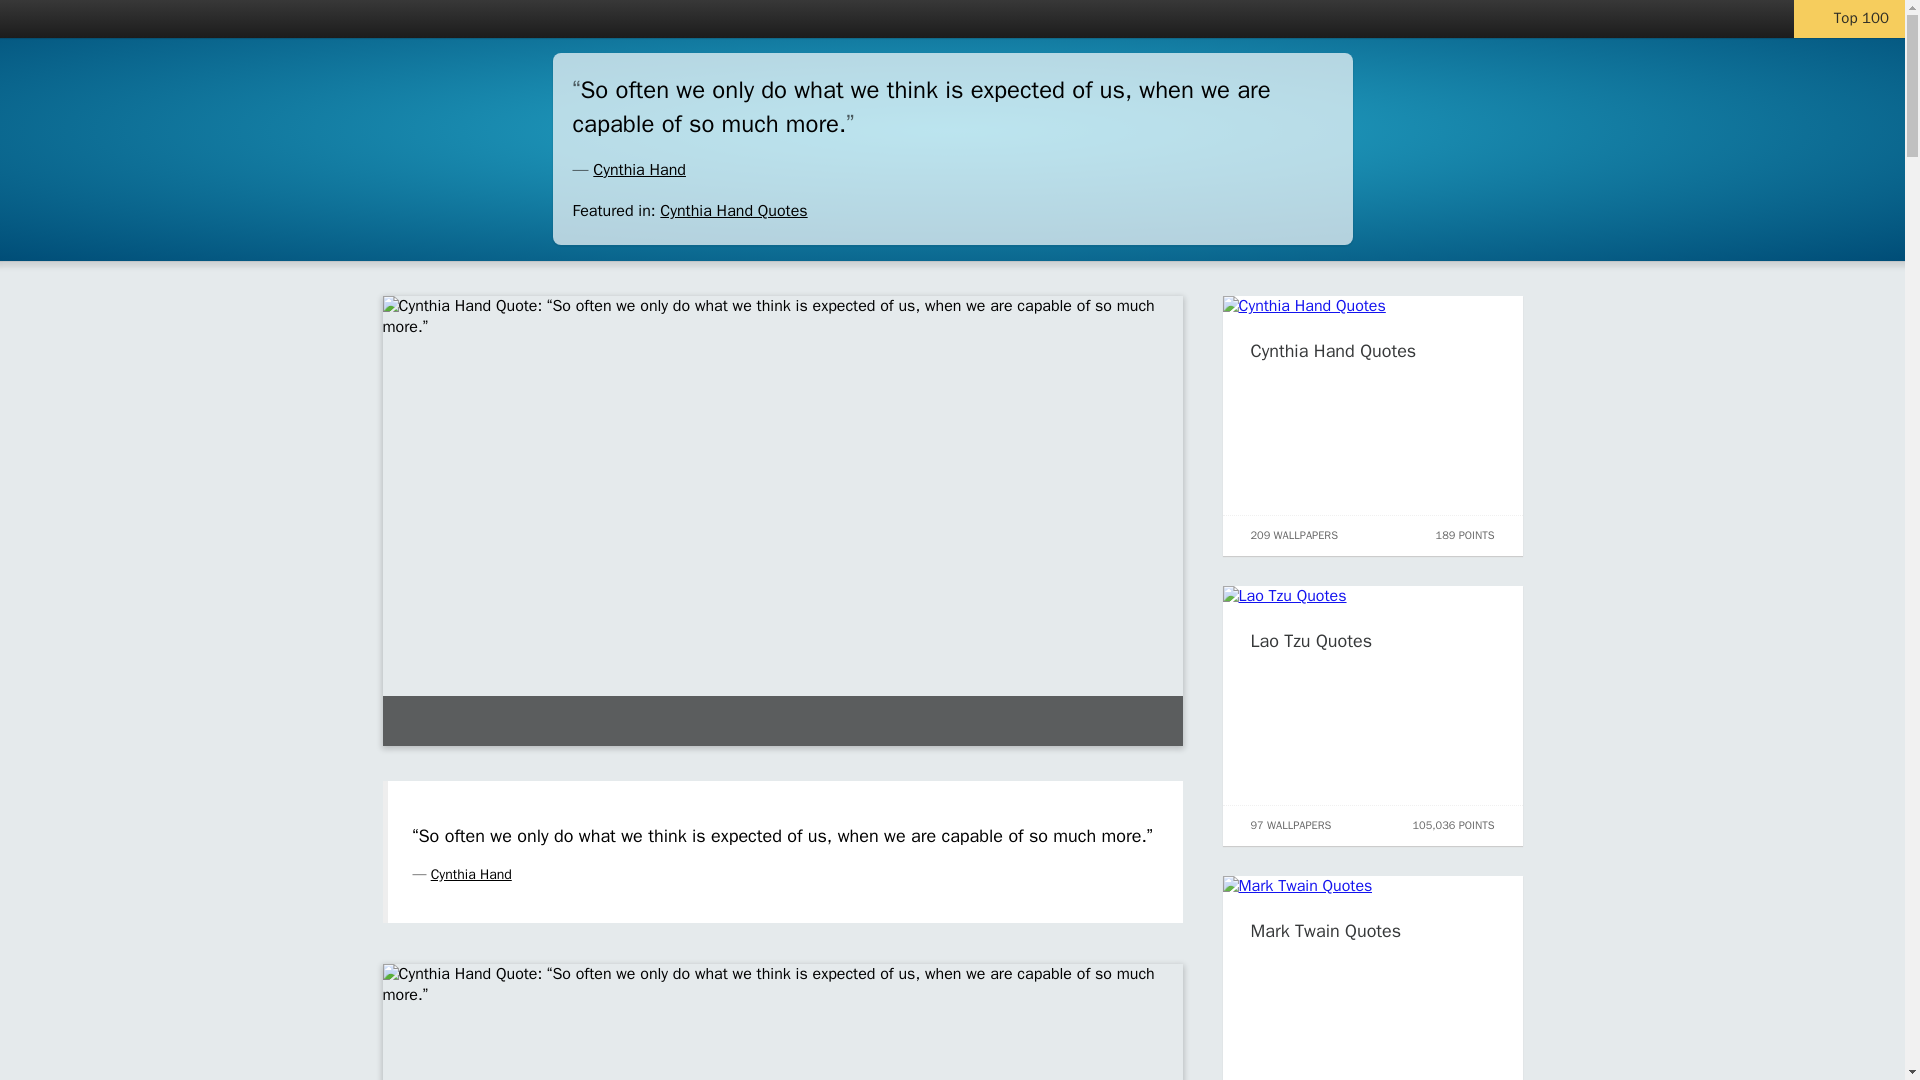  Describe the element at coordinates (1332, 350) in the screenshot. I see `Cynthia Hand Quotes` at that location.